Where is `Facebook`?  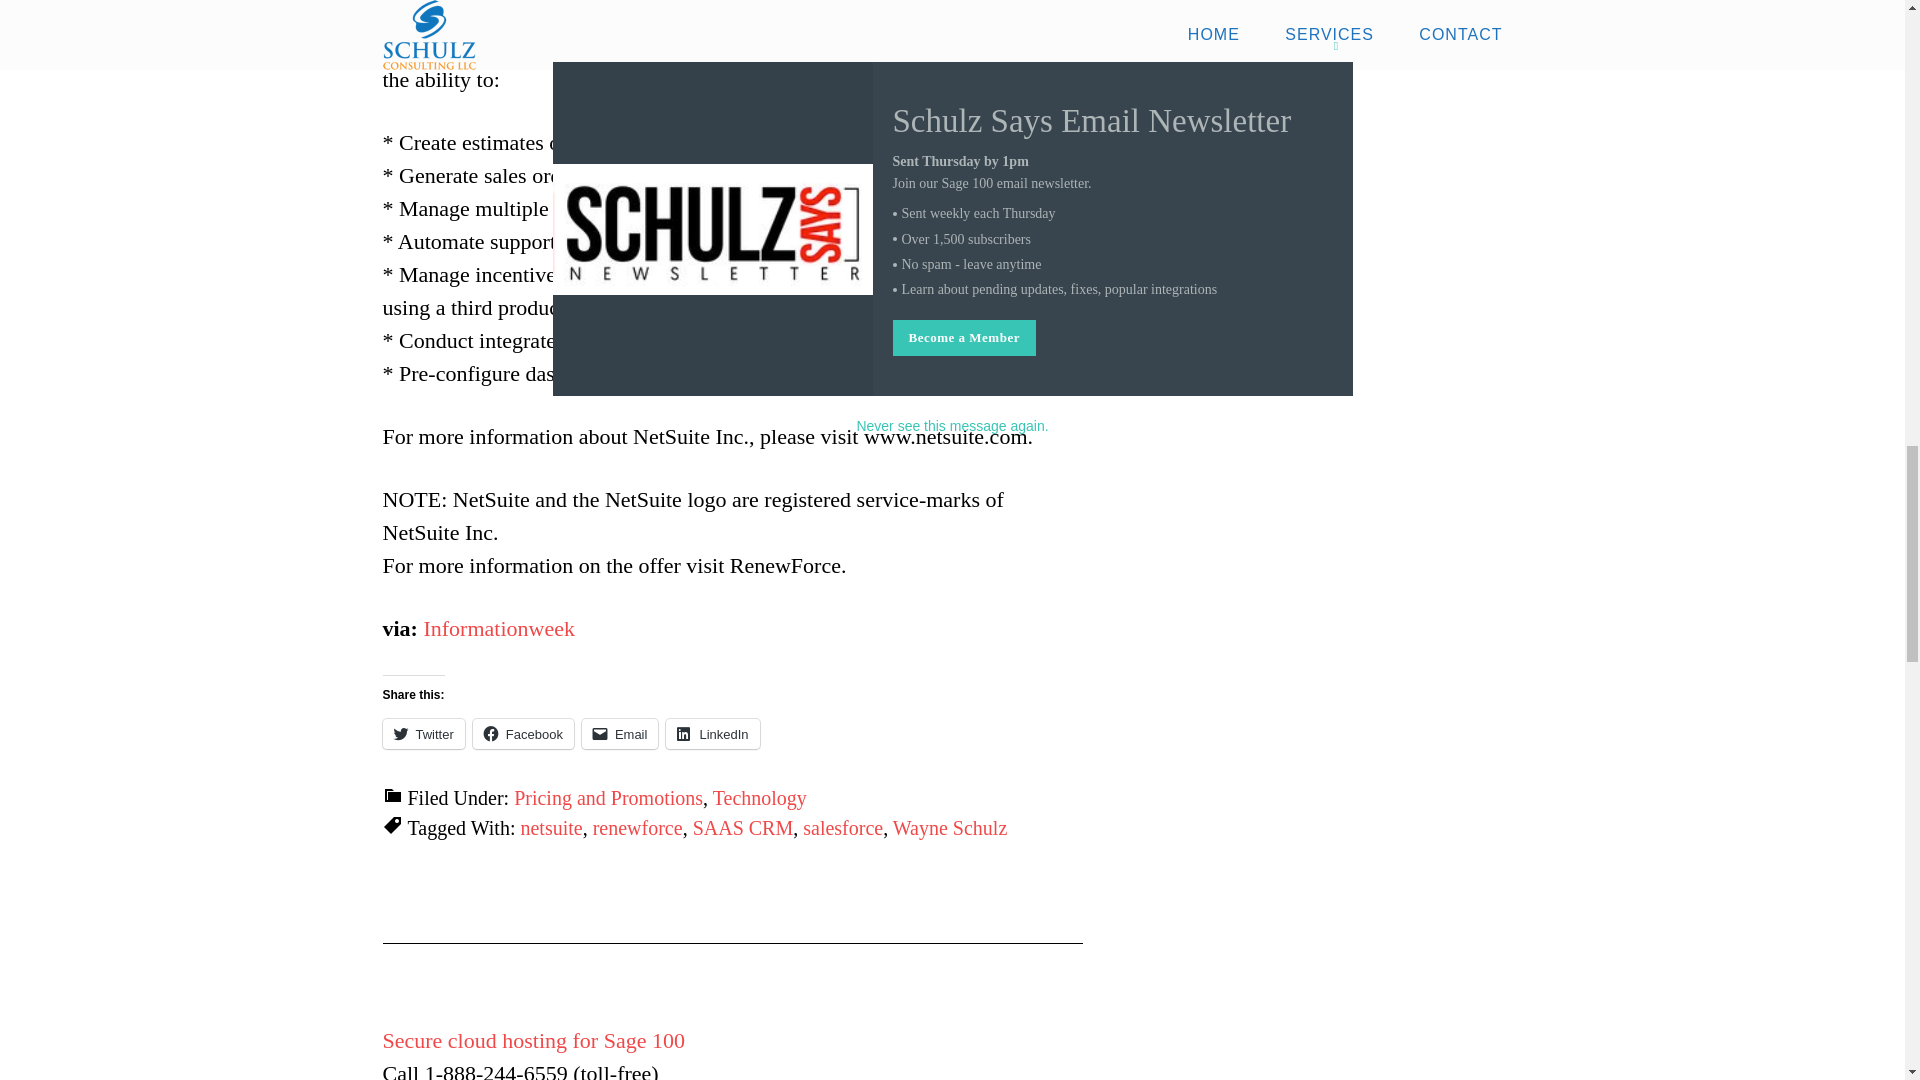
Facebook is located at coordinates (523, 734).